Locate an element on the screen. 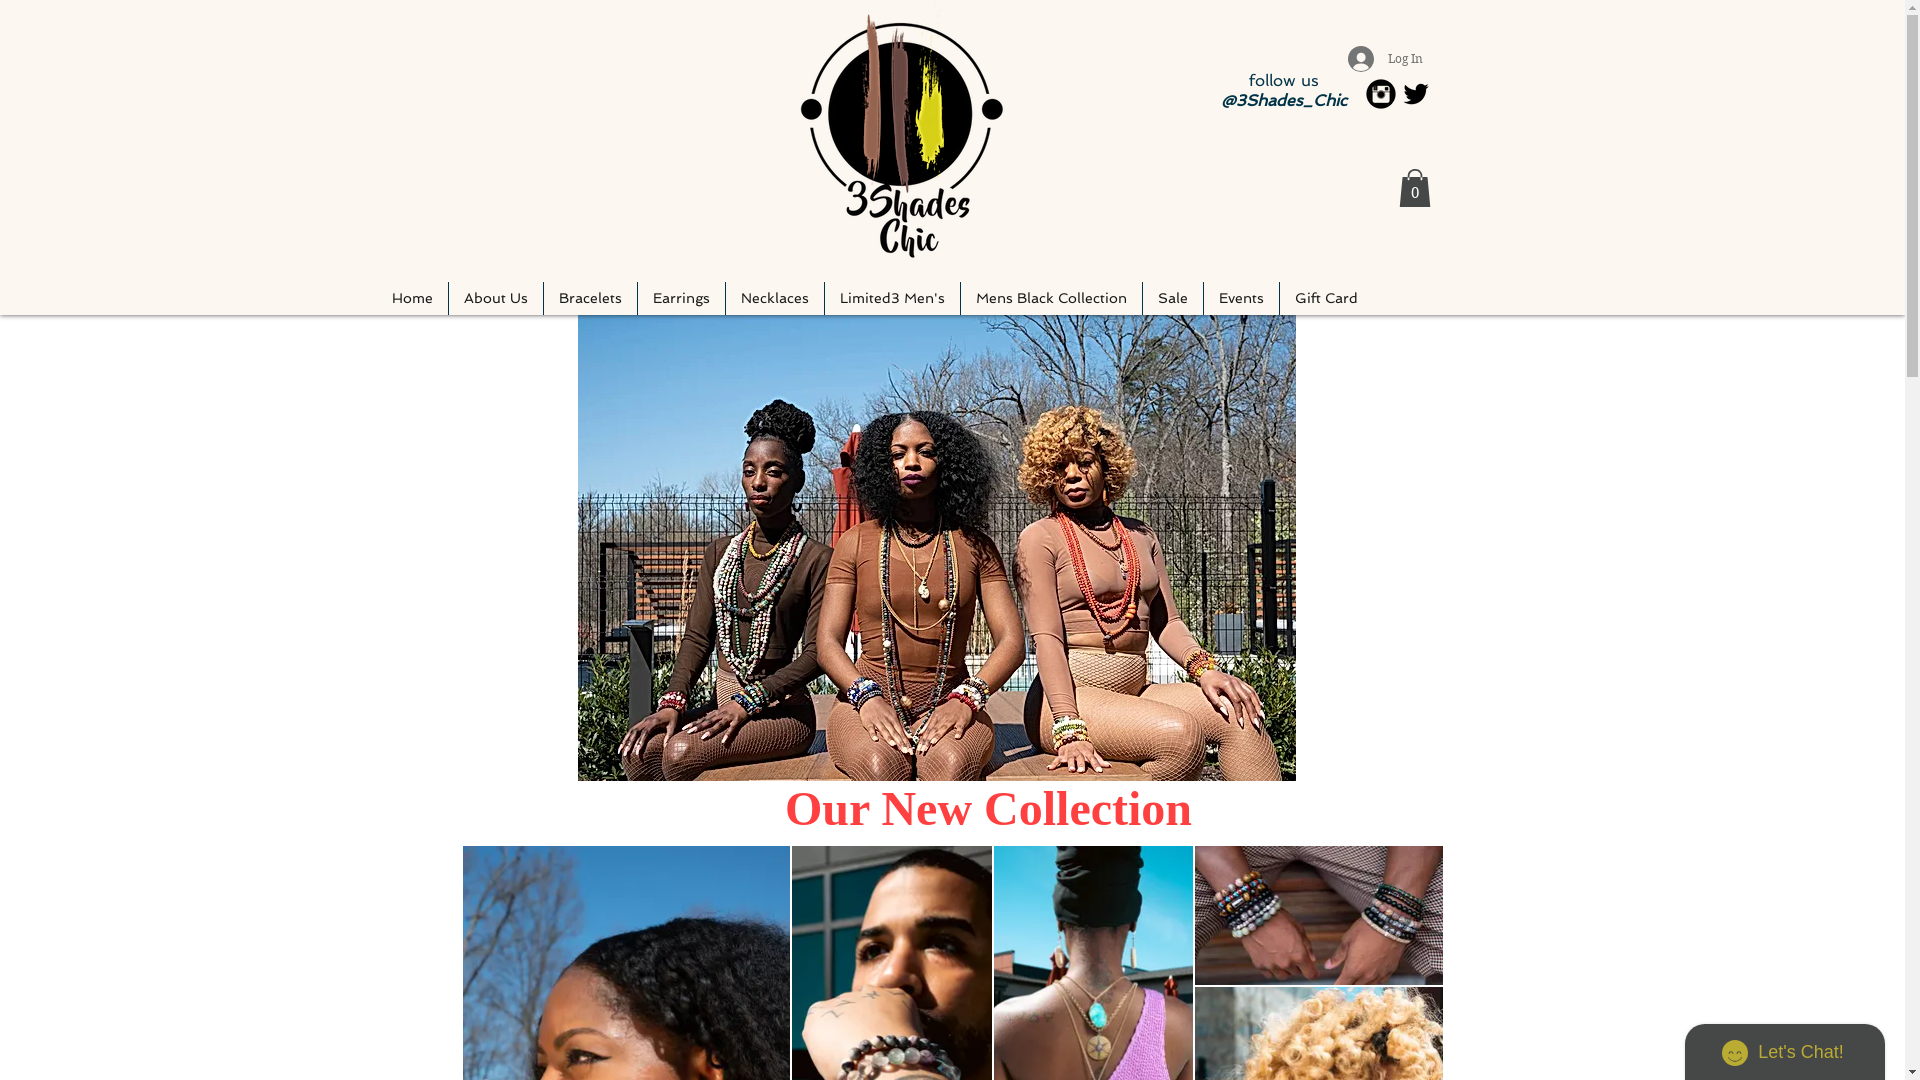  Limited3 Men's is located at coordinates (892, 298).